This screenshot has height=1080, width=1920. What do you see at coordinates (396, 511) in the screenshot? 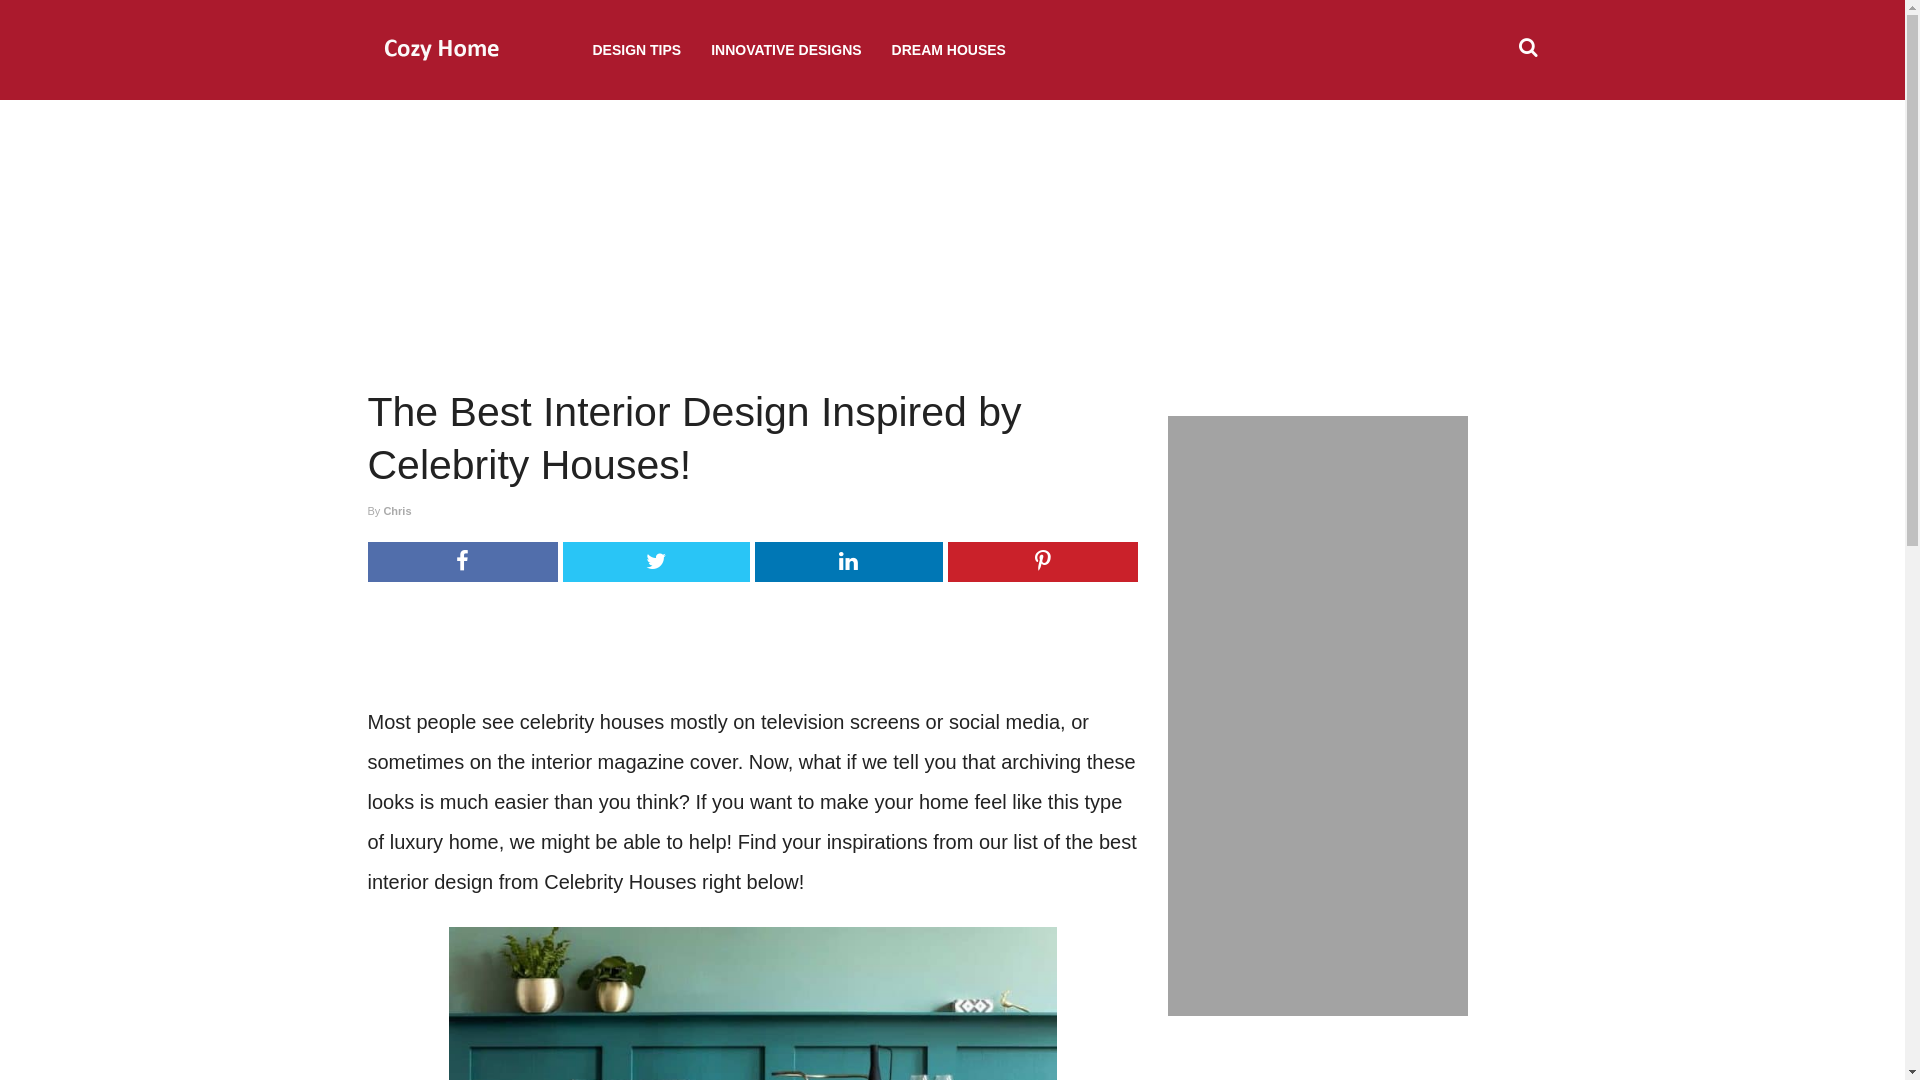
I see `Chris` at bounding box center [396, 511].